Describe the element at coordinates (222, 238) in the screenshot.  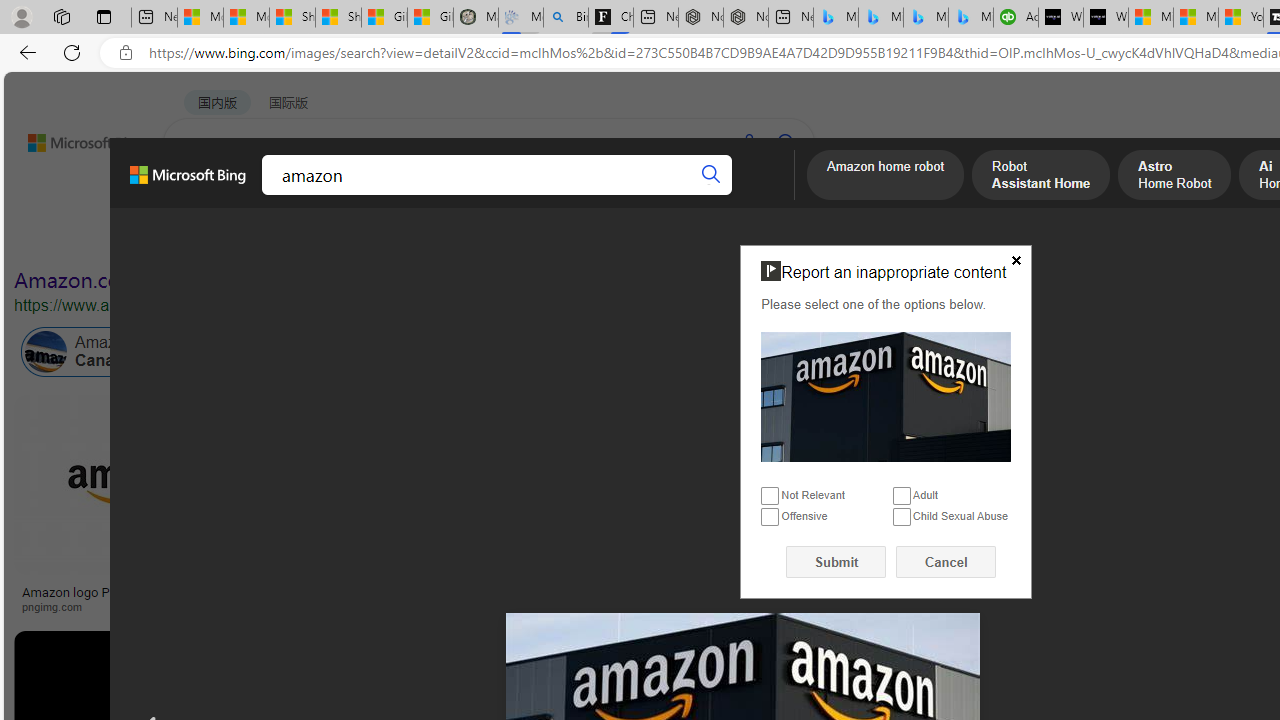
I see `Image size` at that location.